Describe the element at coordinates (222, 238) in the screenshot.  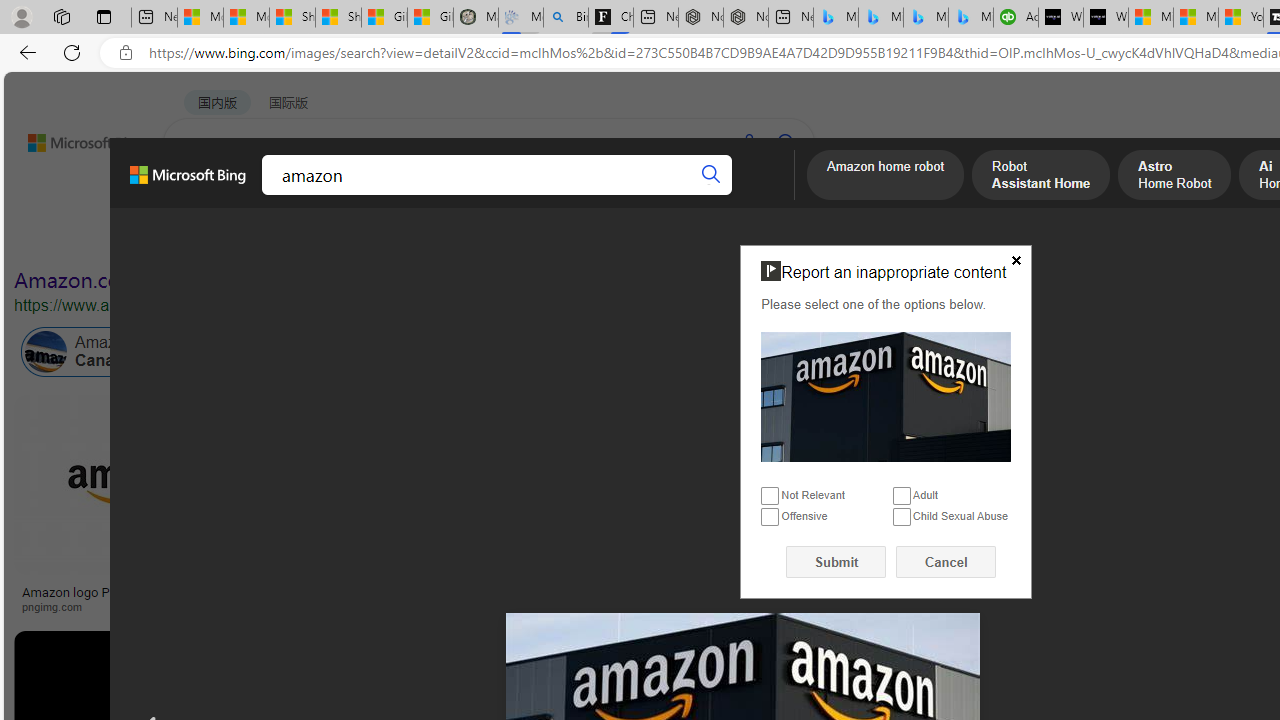
I see `Image size` at that location.